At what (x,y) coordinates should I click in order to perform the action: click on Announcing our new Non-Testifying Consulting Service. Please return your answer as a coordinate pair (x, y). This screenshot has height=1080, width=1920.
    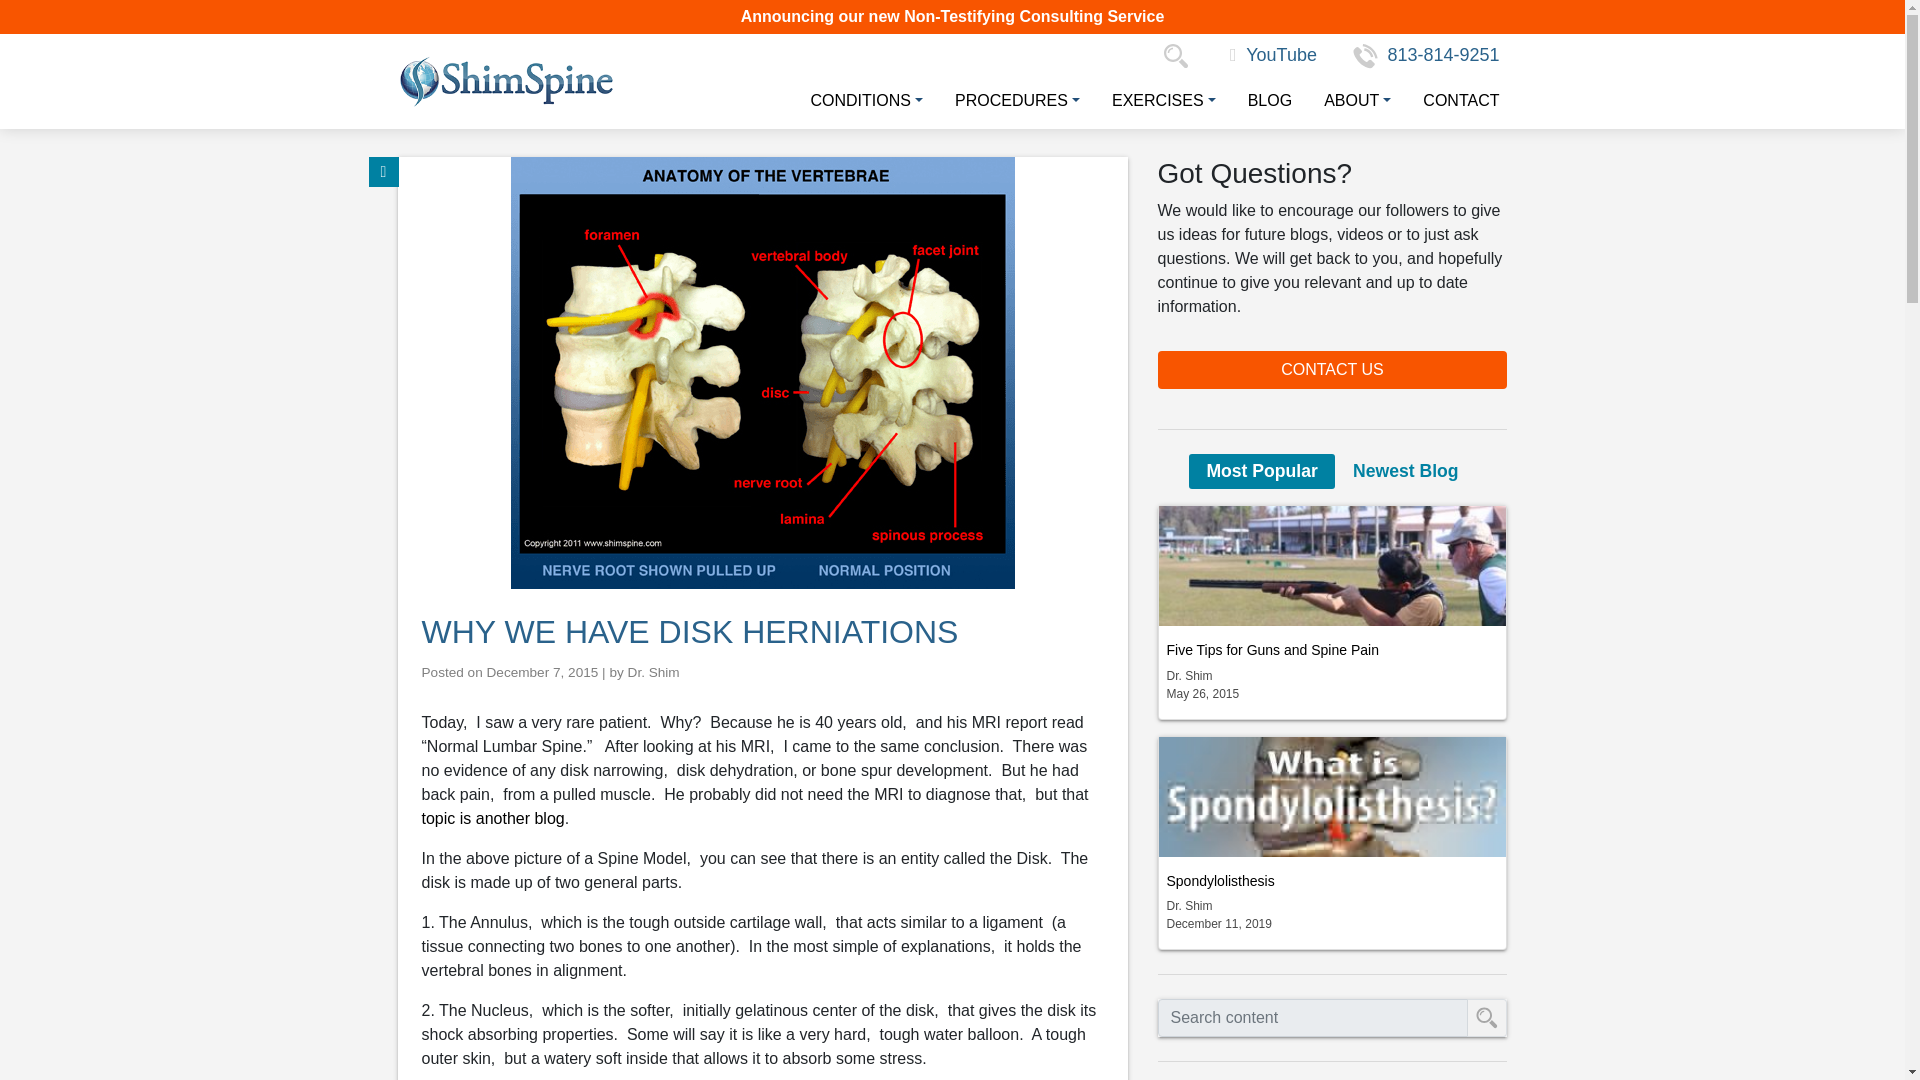
    Looking at the image, I should click on (953, 16).